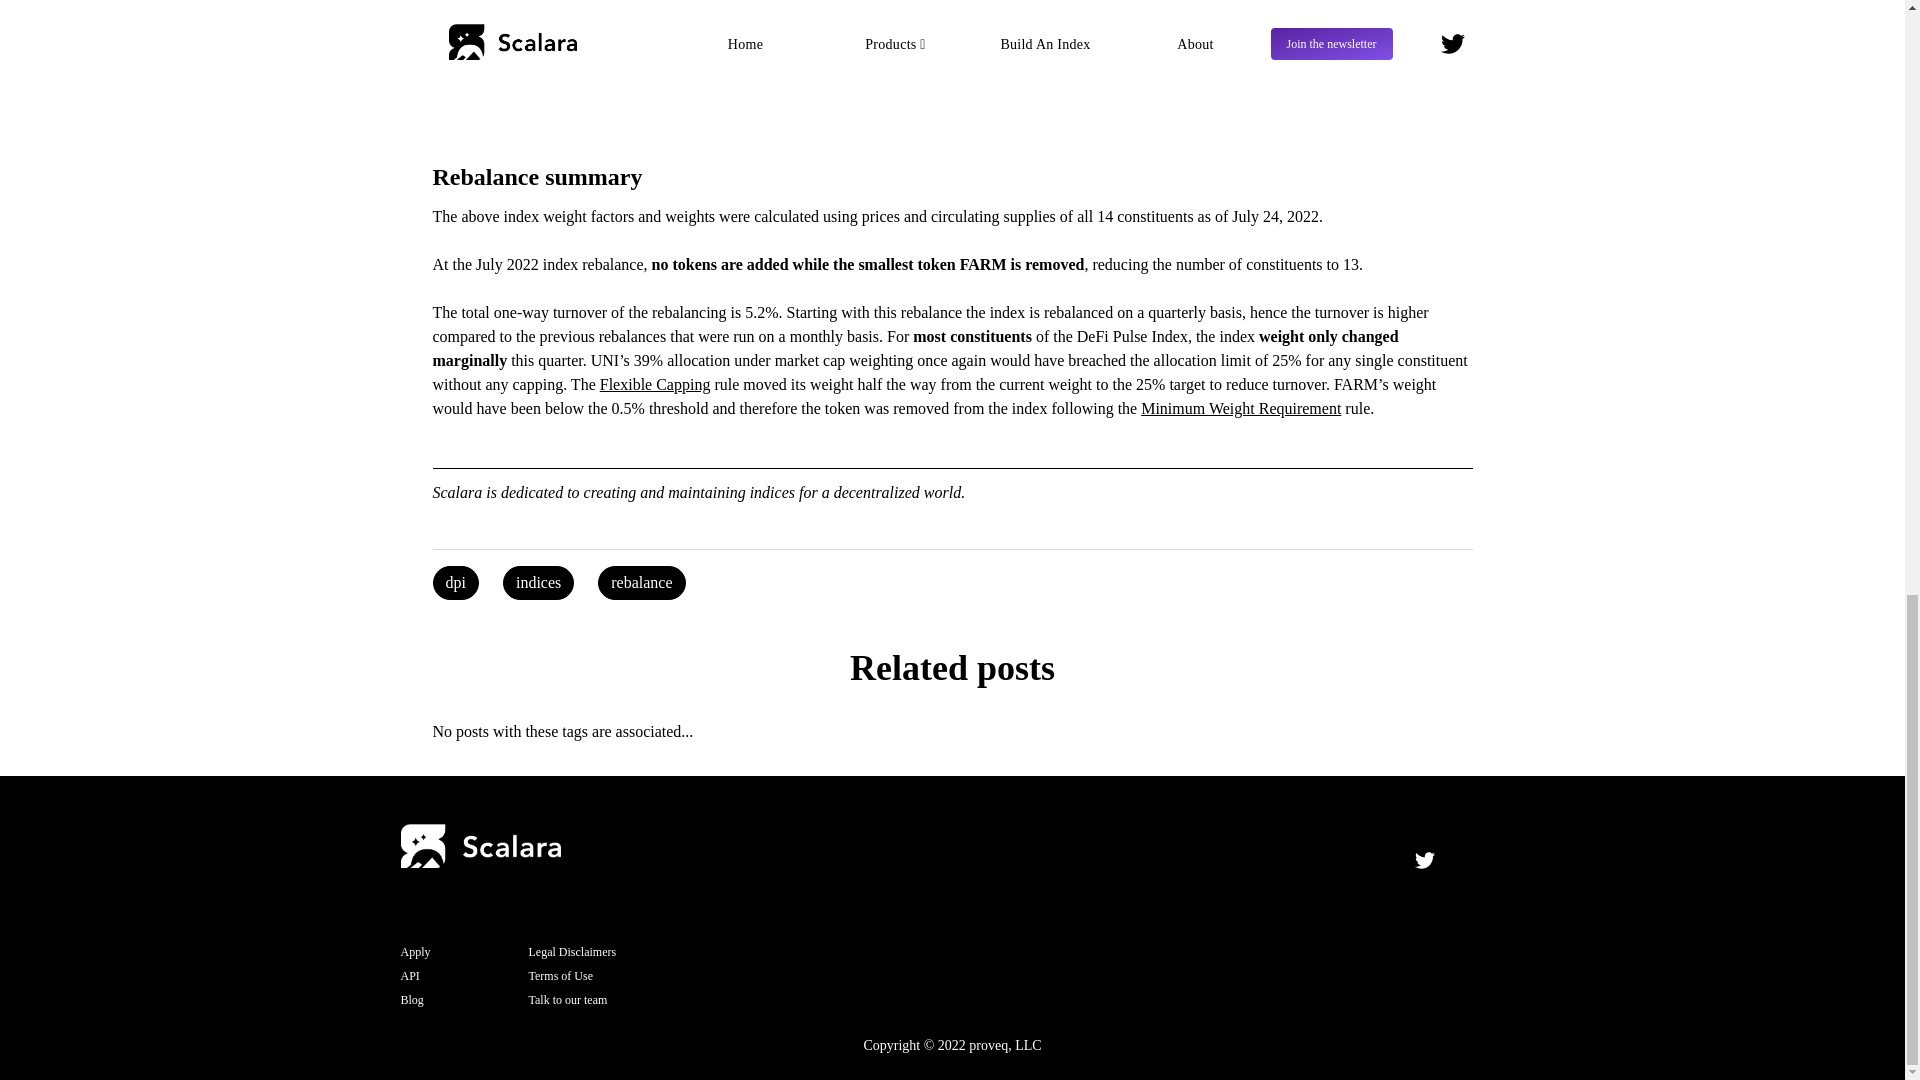 The image size is (1920, 1080). Describe the element at coordinates (464, 952) in the screenshot. I see `Apply` at that location.